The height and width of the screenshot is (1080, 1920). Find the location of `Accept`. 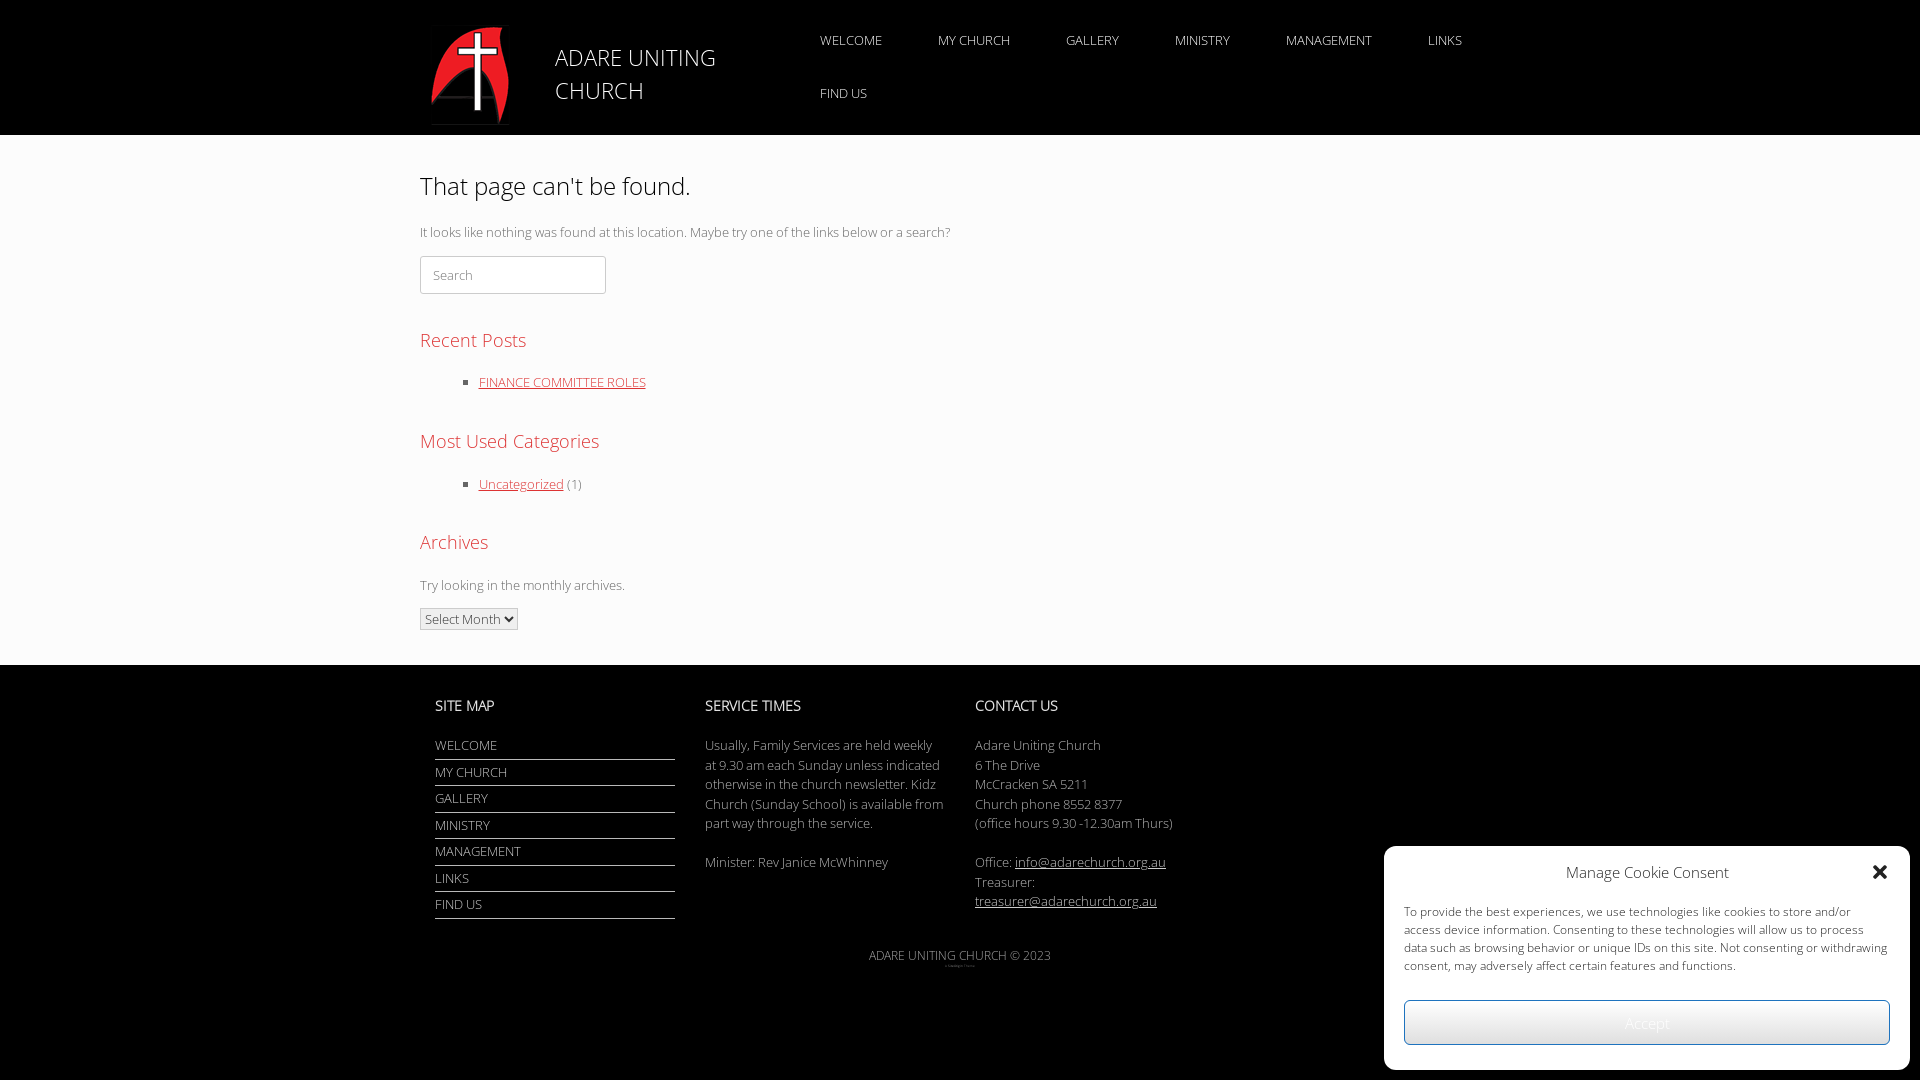

Accept is located at coordinates (1647, 1022).